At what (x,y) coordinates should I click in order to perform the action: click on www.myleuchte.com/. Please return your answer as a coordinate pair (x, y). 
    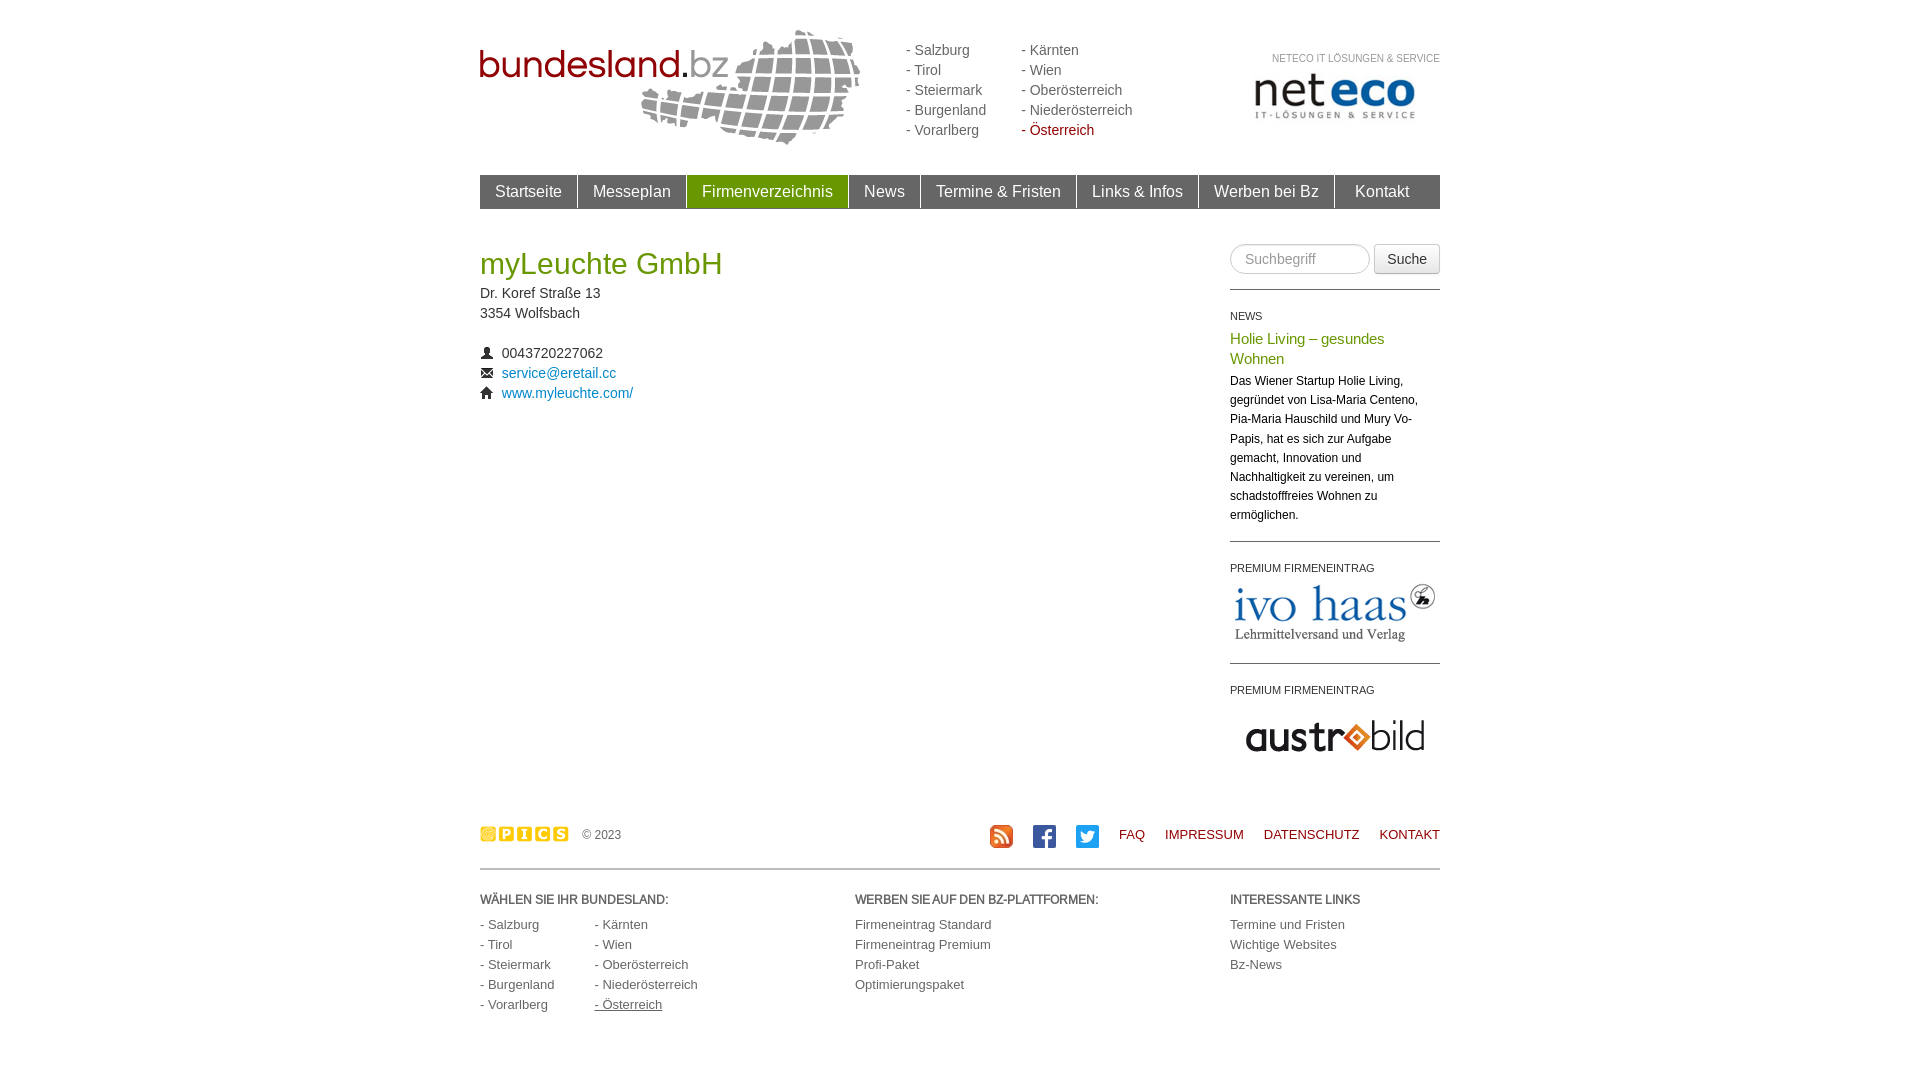
    Looking at the image, I should click on (568, 392).